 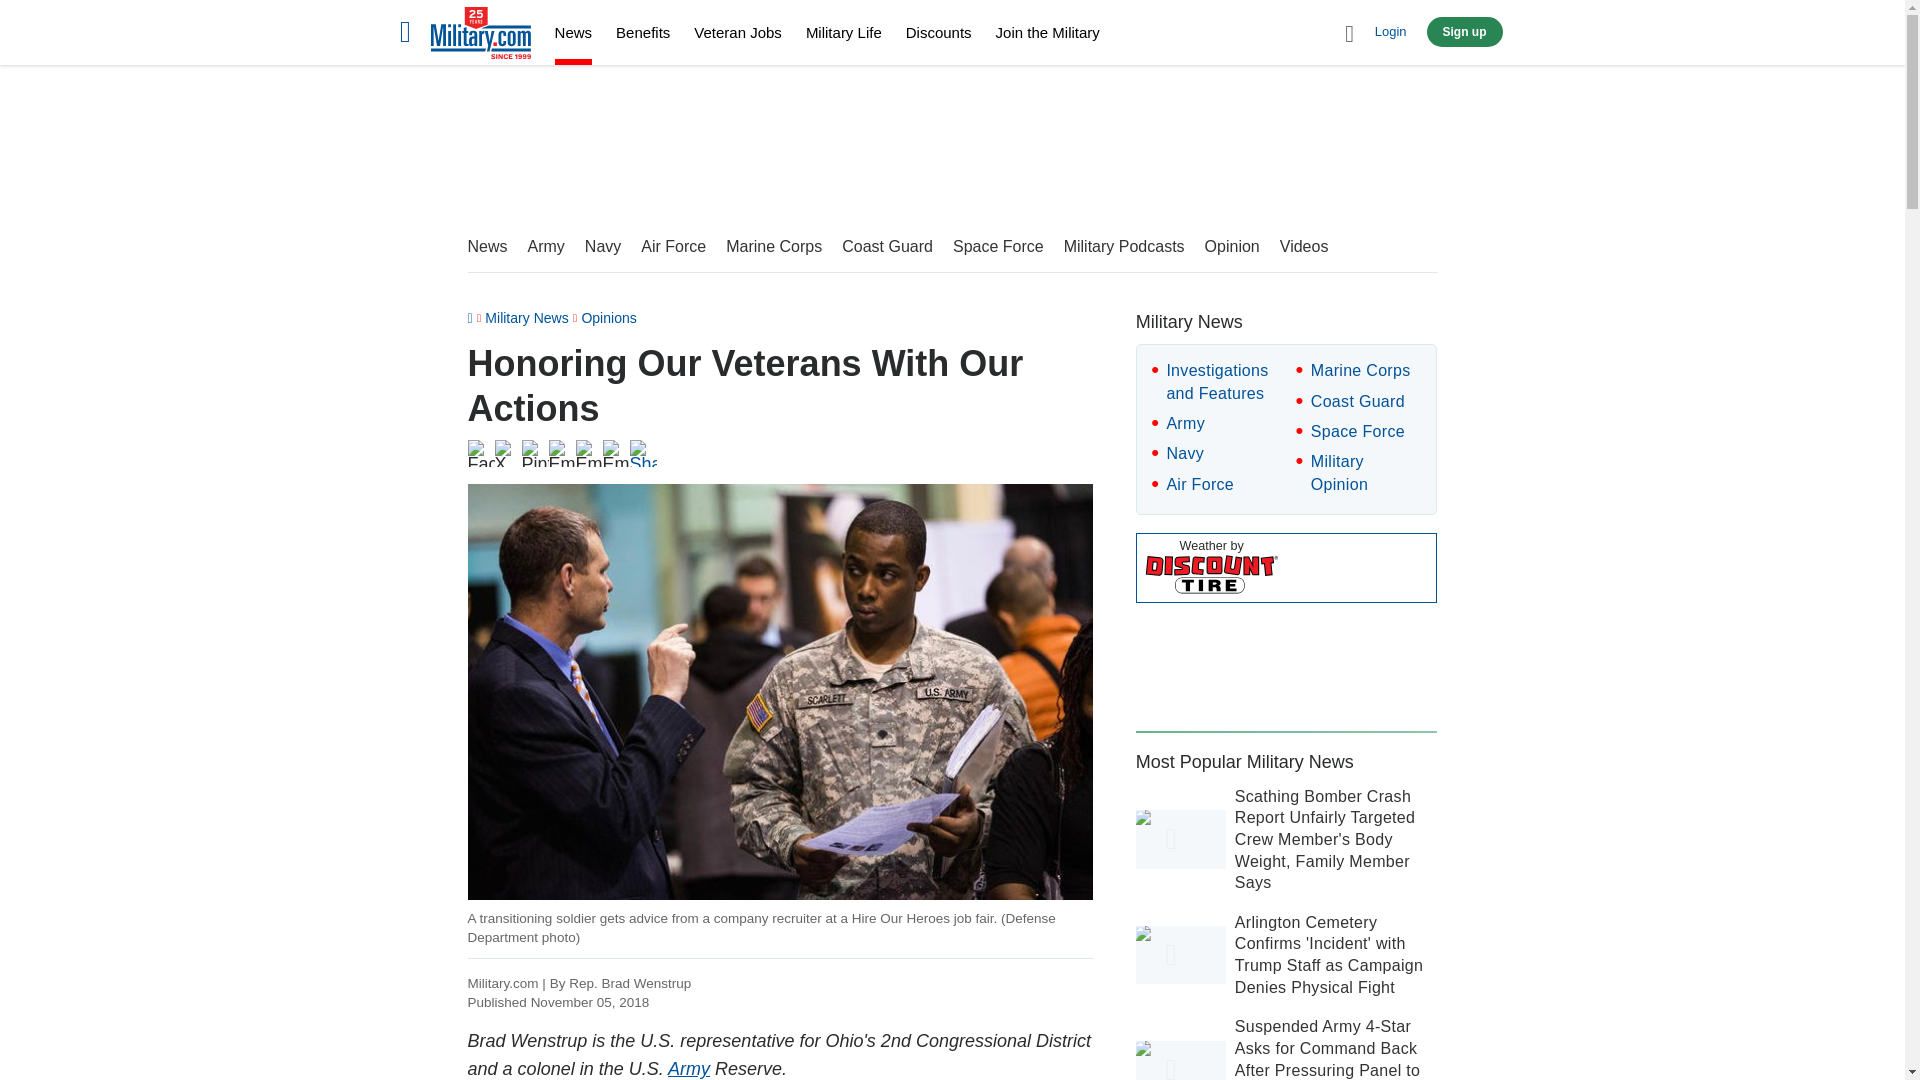 What do you see at coordinates (844, 32) in the screenshot?
I see `Military Life` at bounding box center [844, 32].